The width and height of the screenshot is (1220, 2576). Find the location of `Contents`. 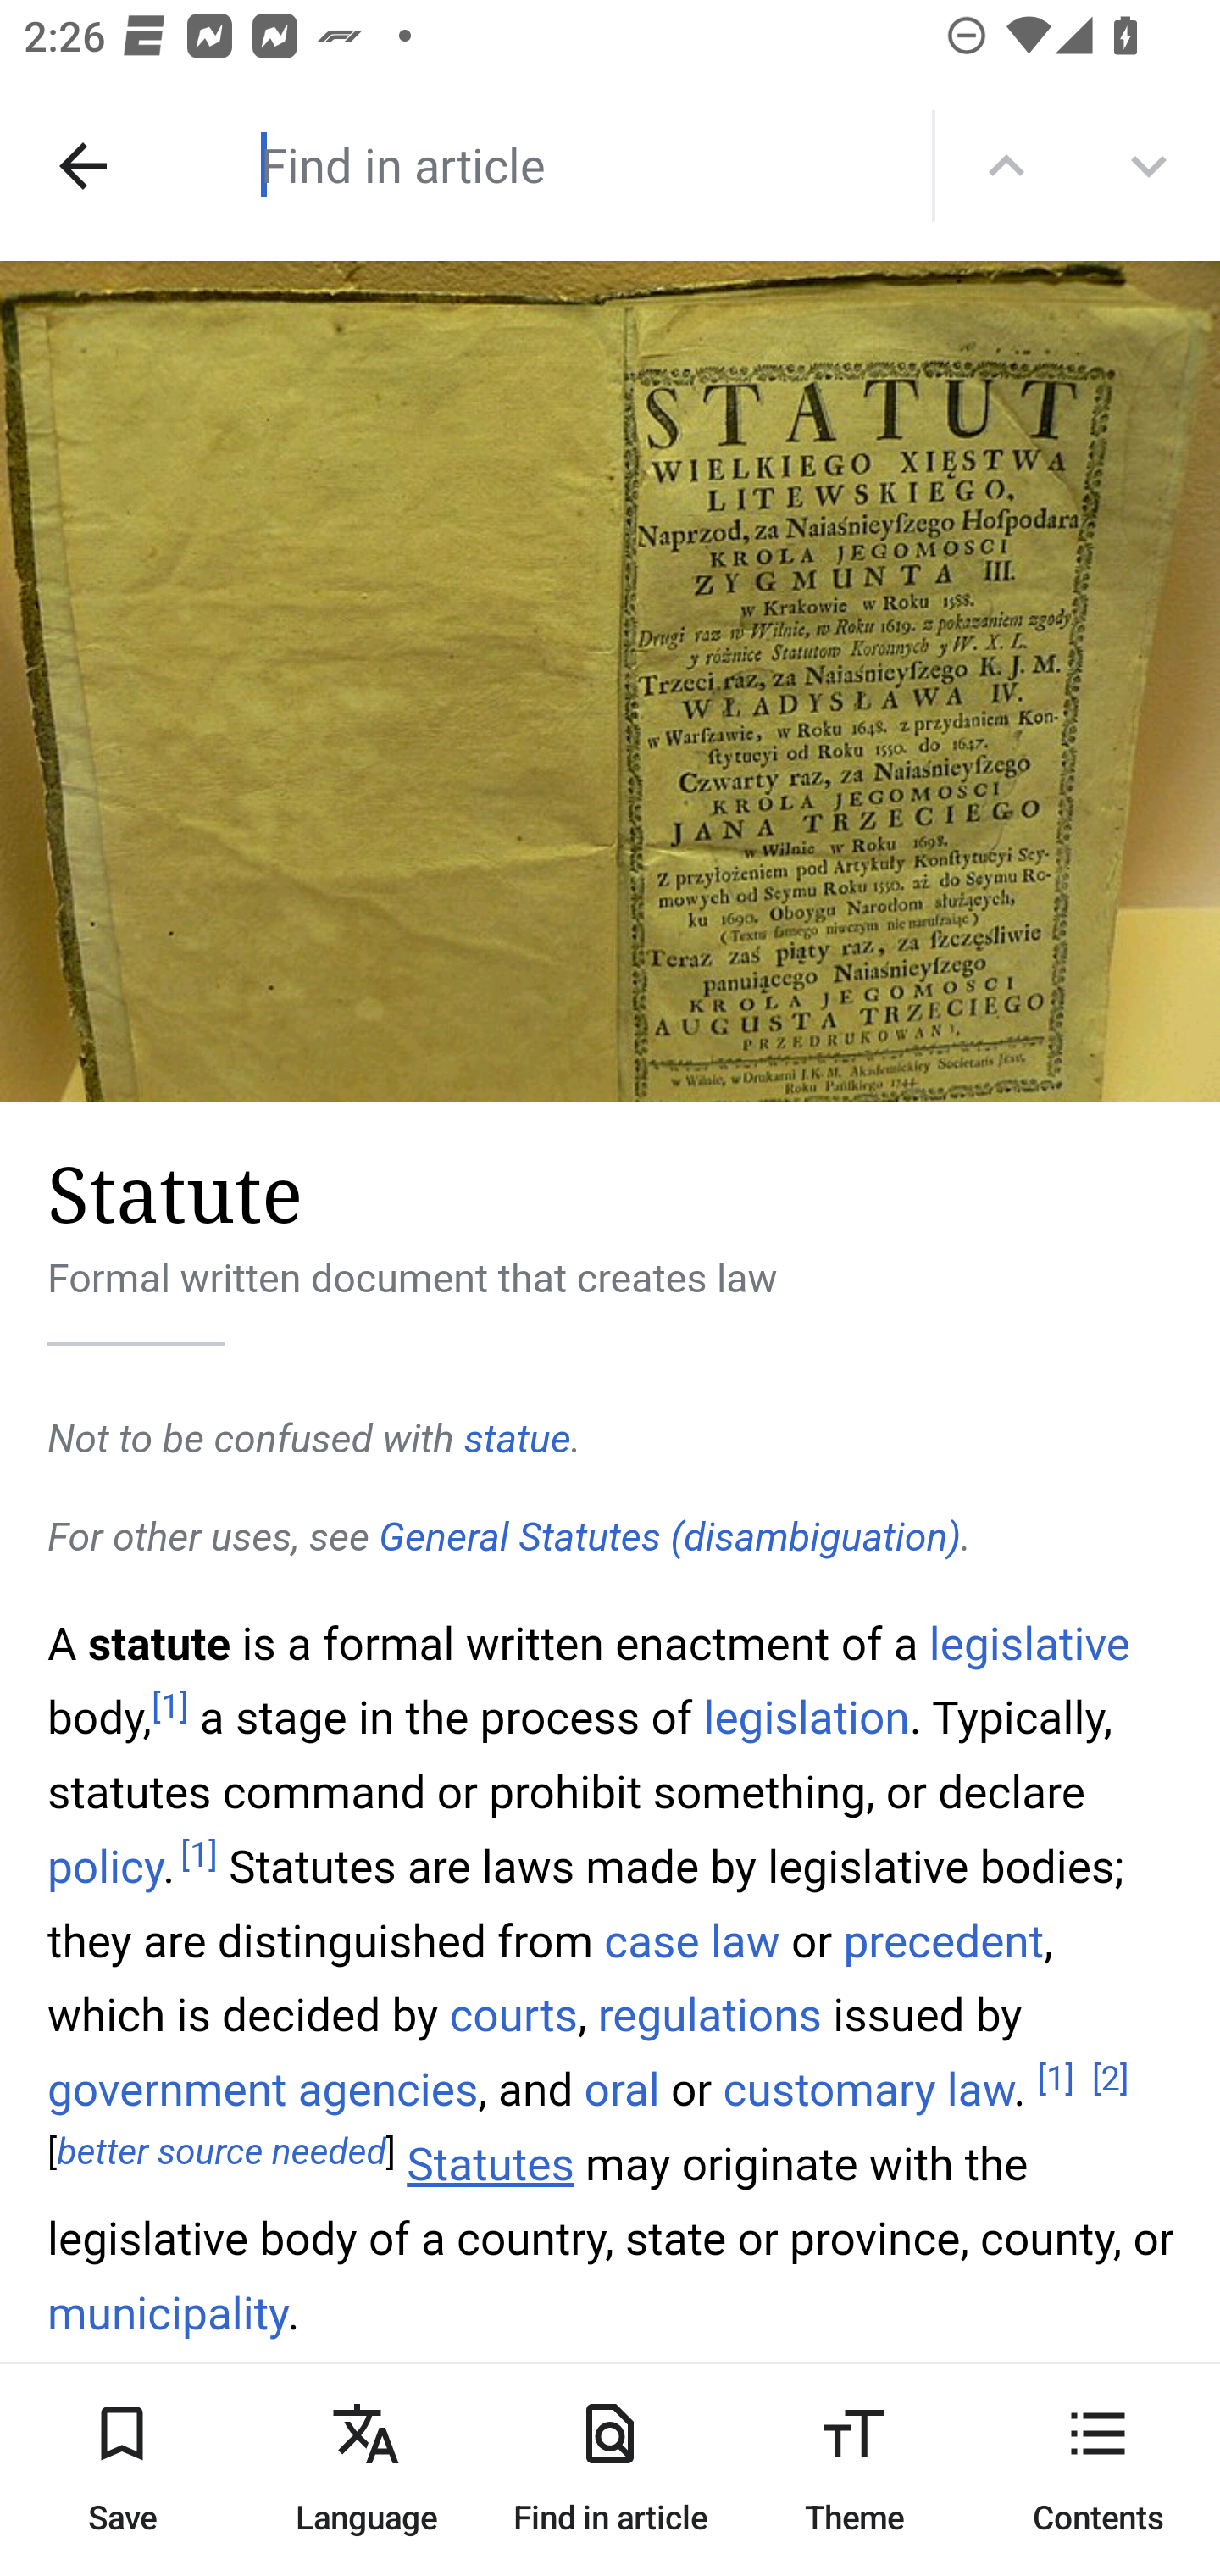

Contents is located at coordinates (1098, 2469).